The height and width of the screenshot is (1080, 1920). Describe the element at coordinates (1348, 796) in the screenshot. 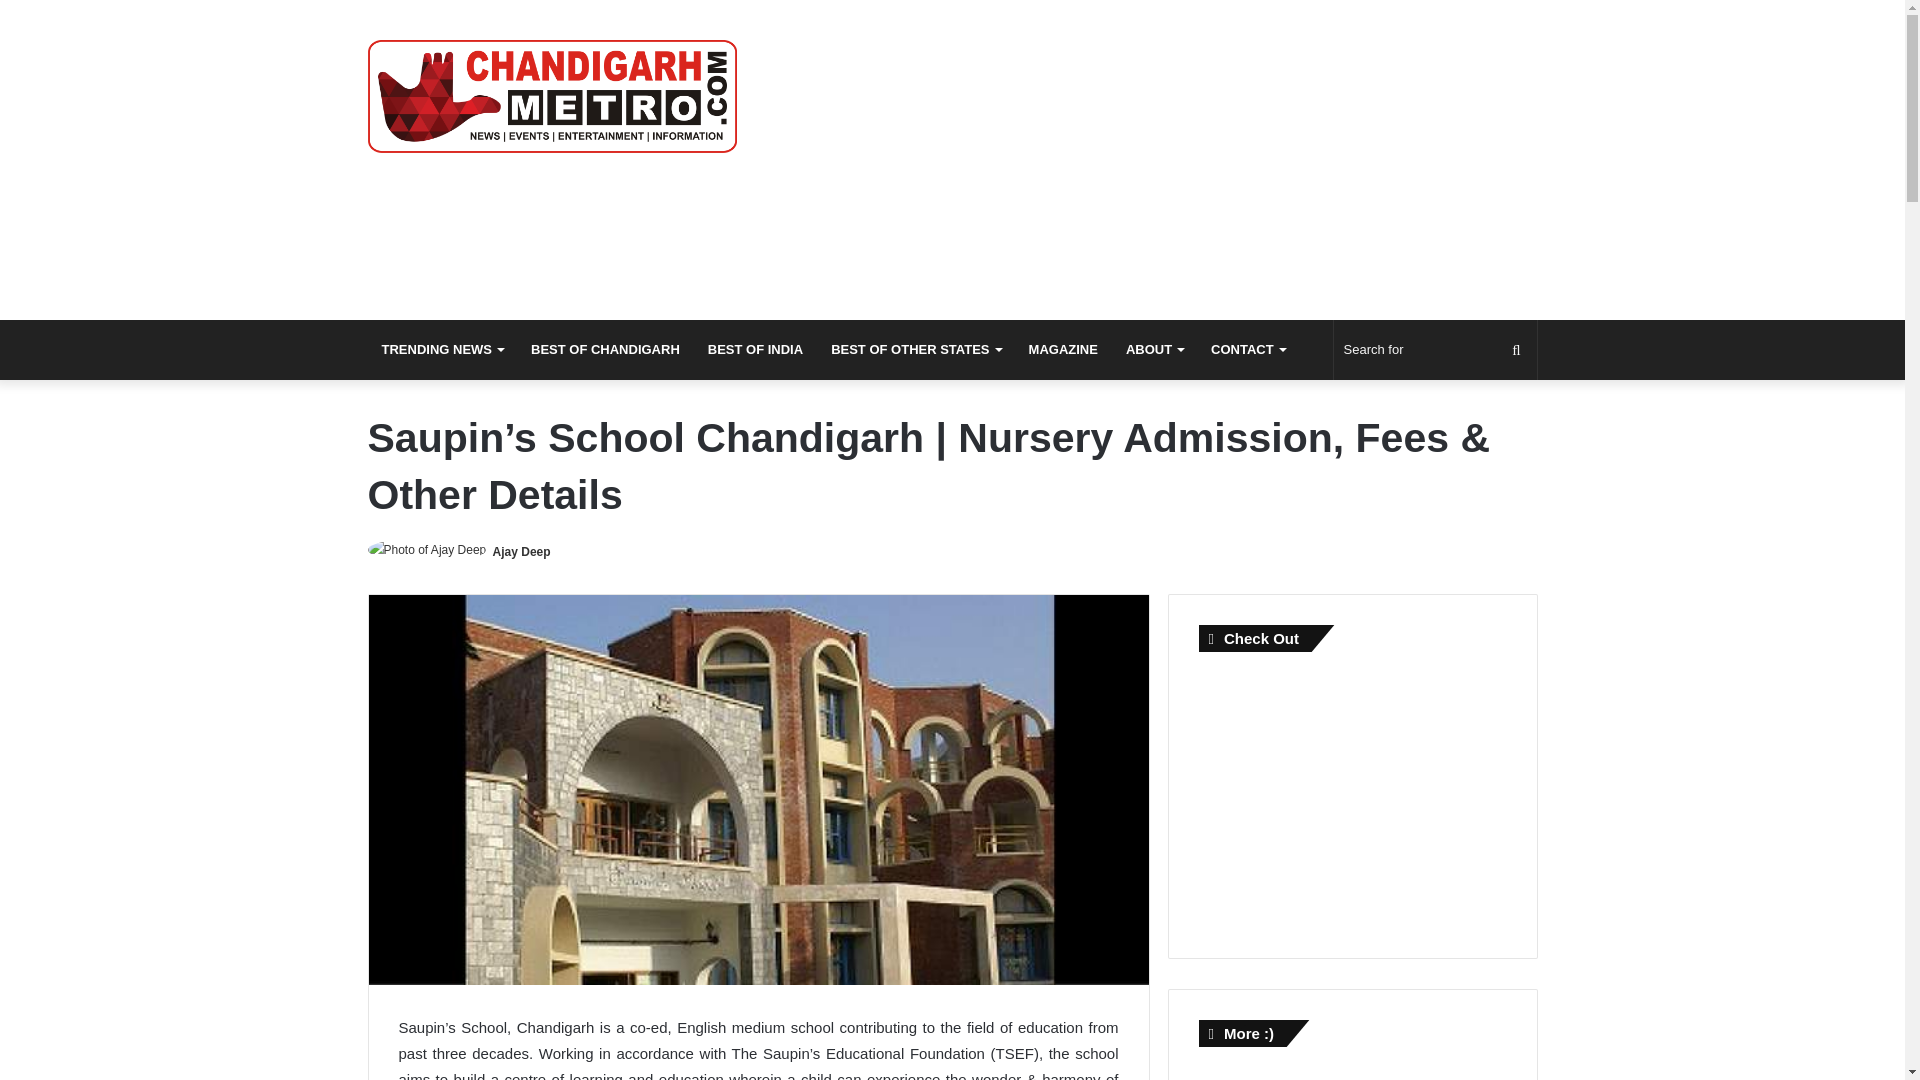

I see `Advertisement` at that location.